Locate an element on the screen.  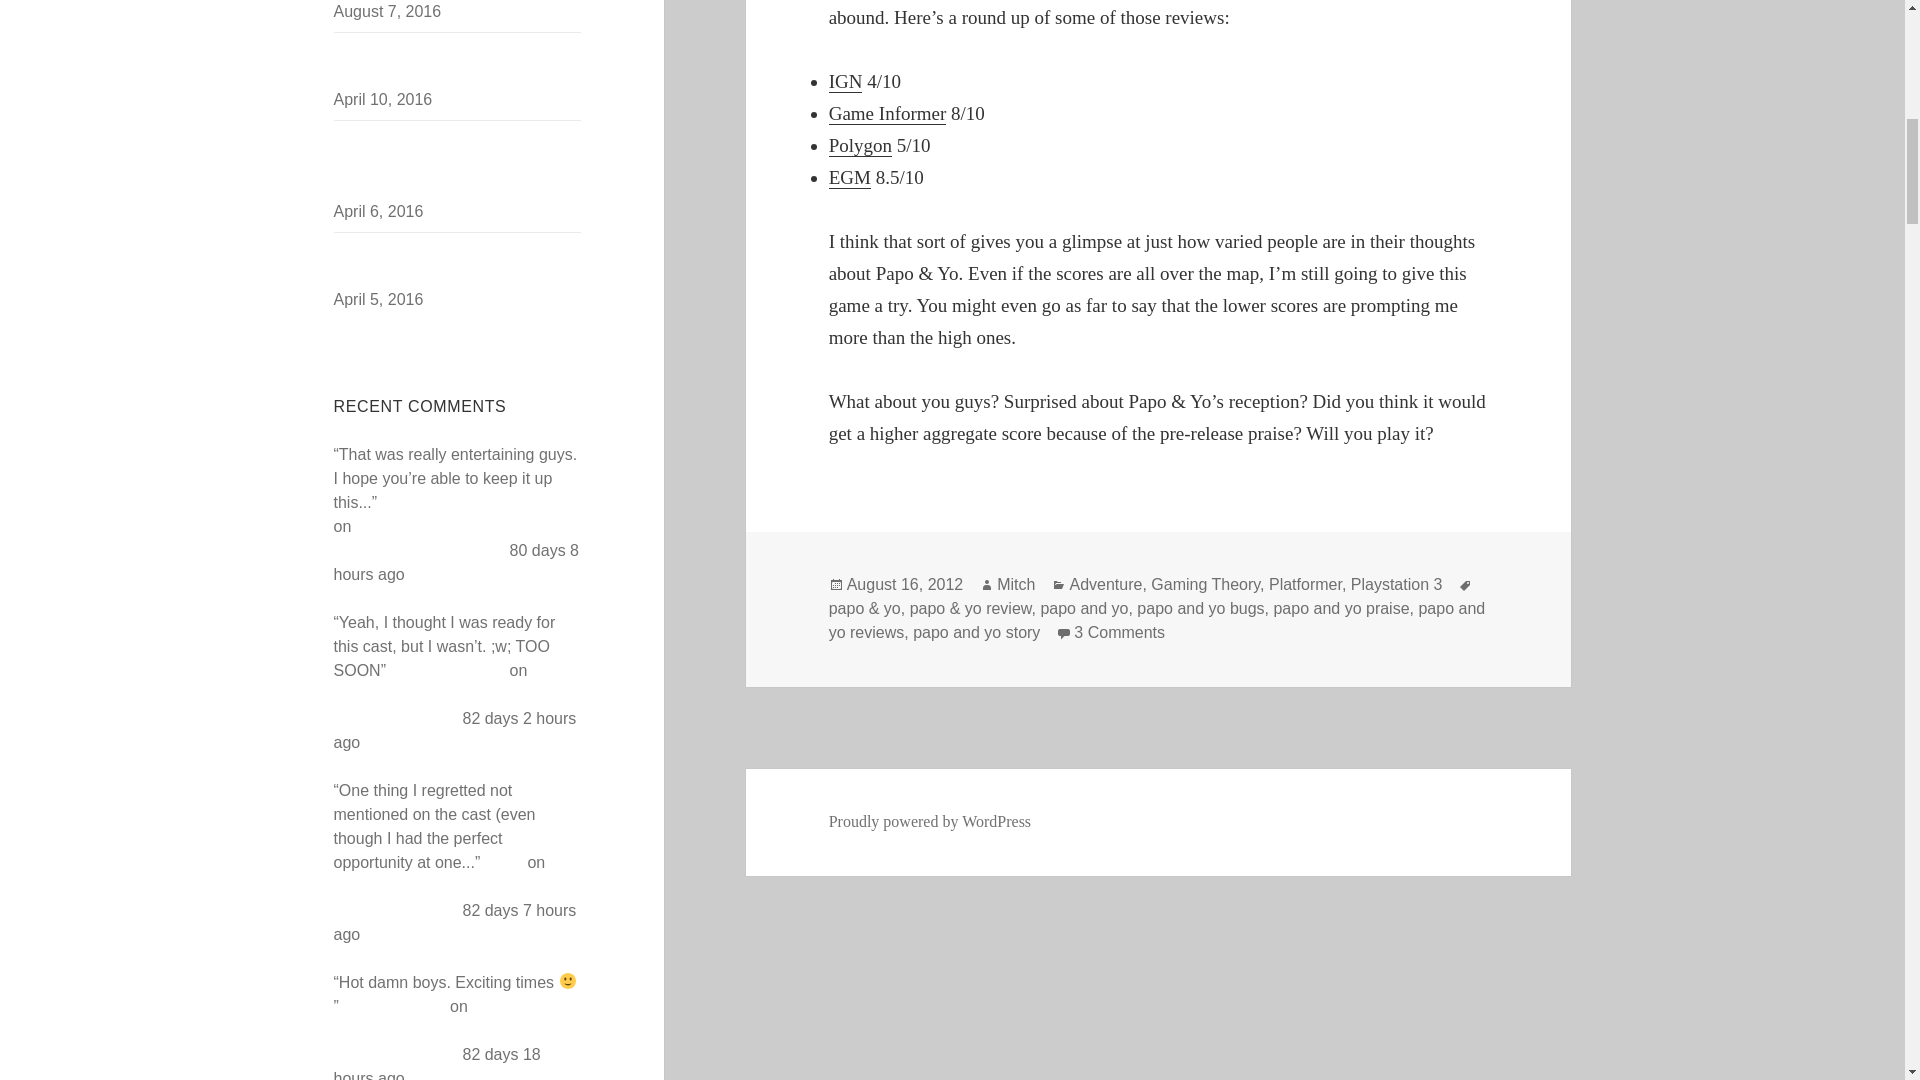
Mitch is located at coordinates (504, 862).